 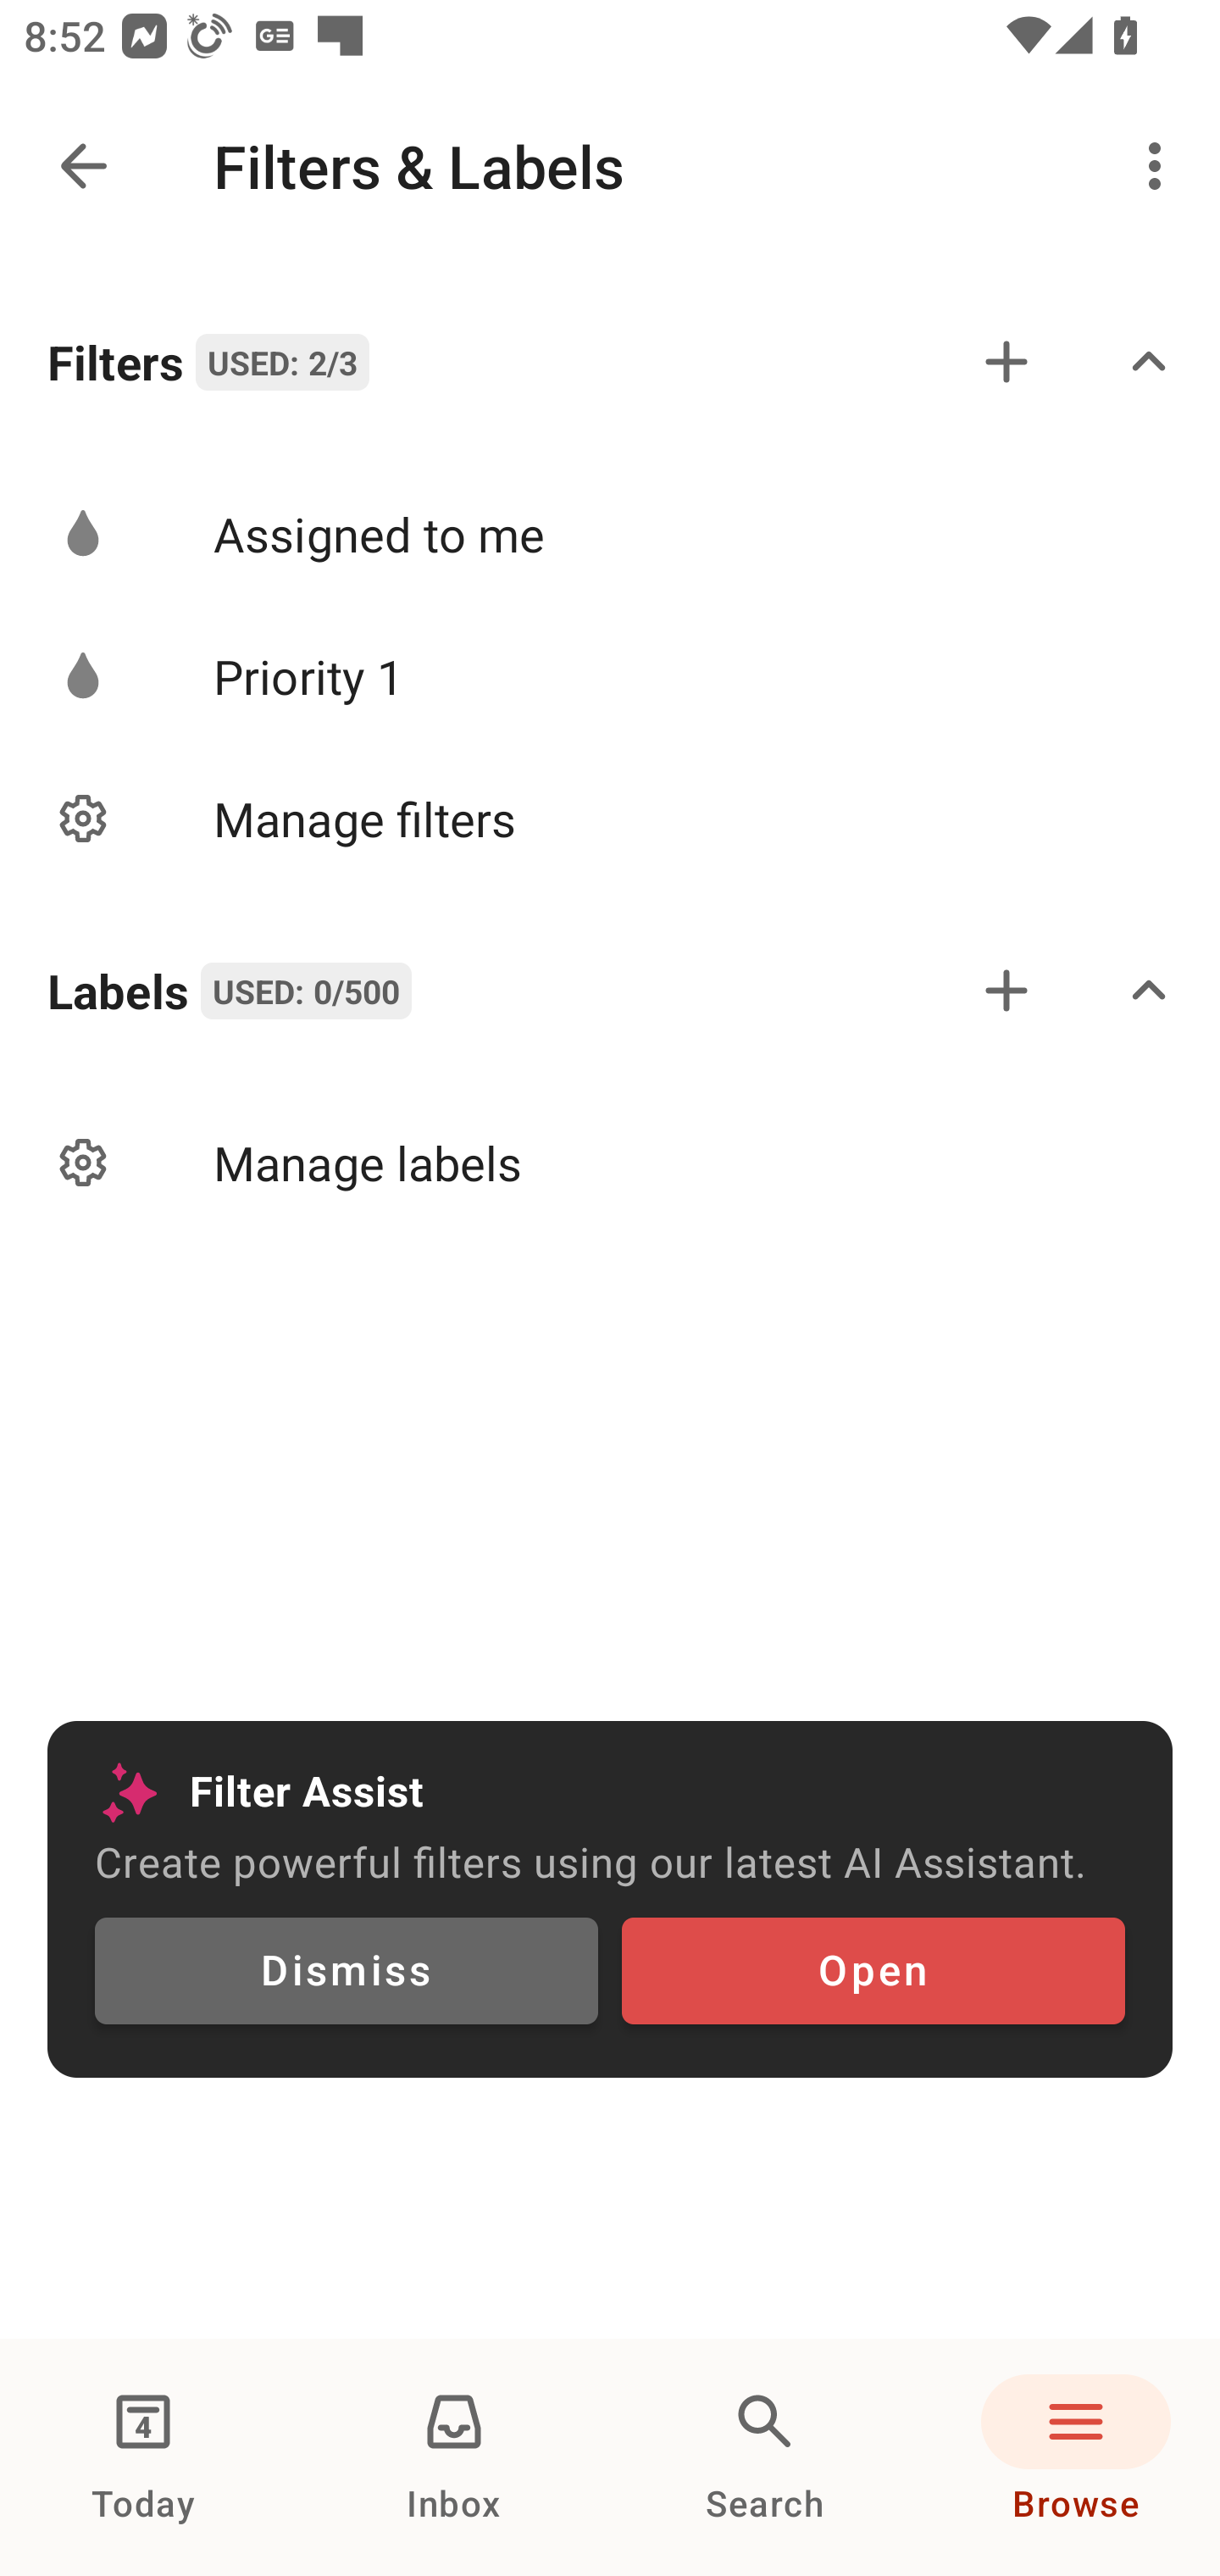 What do you see at coordinates (1161, 166) in the screenshot?
I see `More options` at bounding box center [1161, 166].